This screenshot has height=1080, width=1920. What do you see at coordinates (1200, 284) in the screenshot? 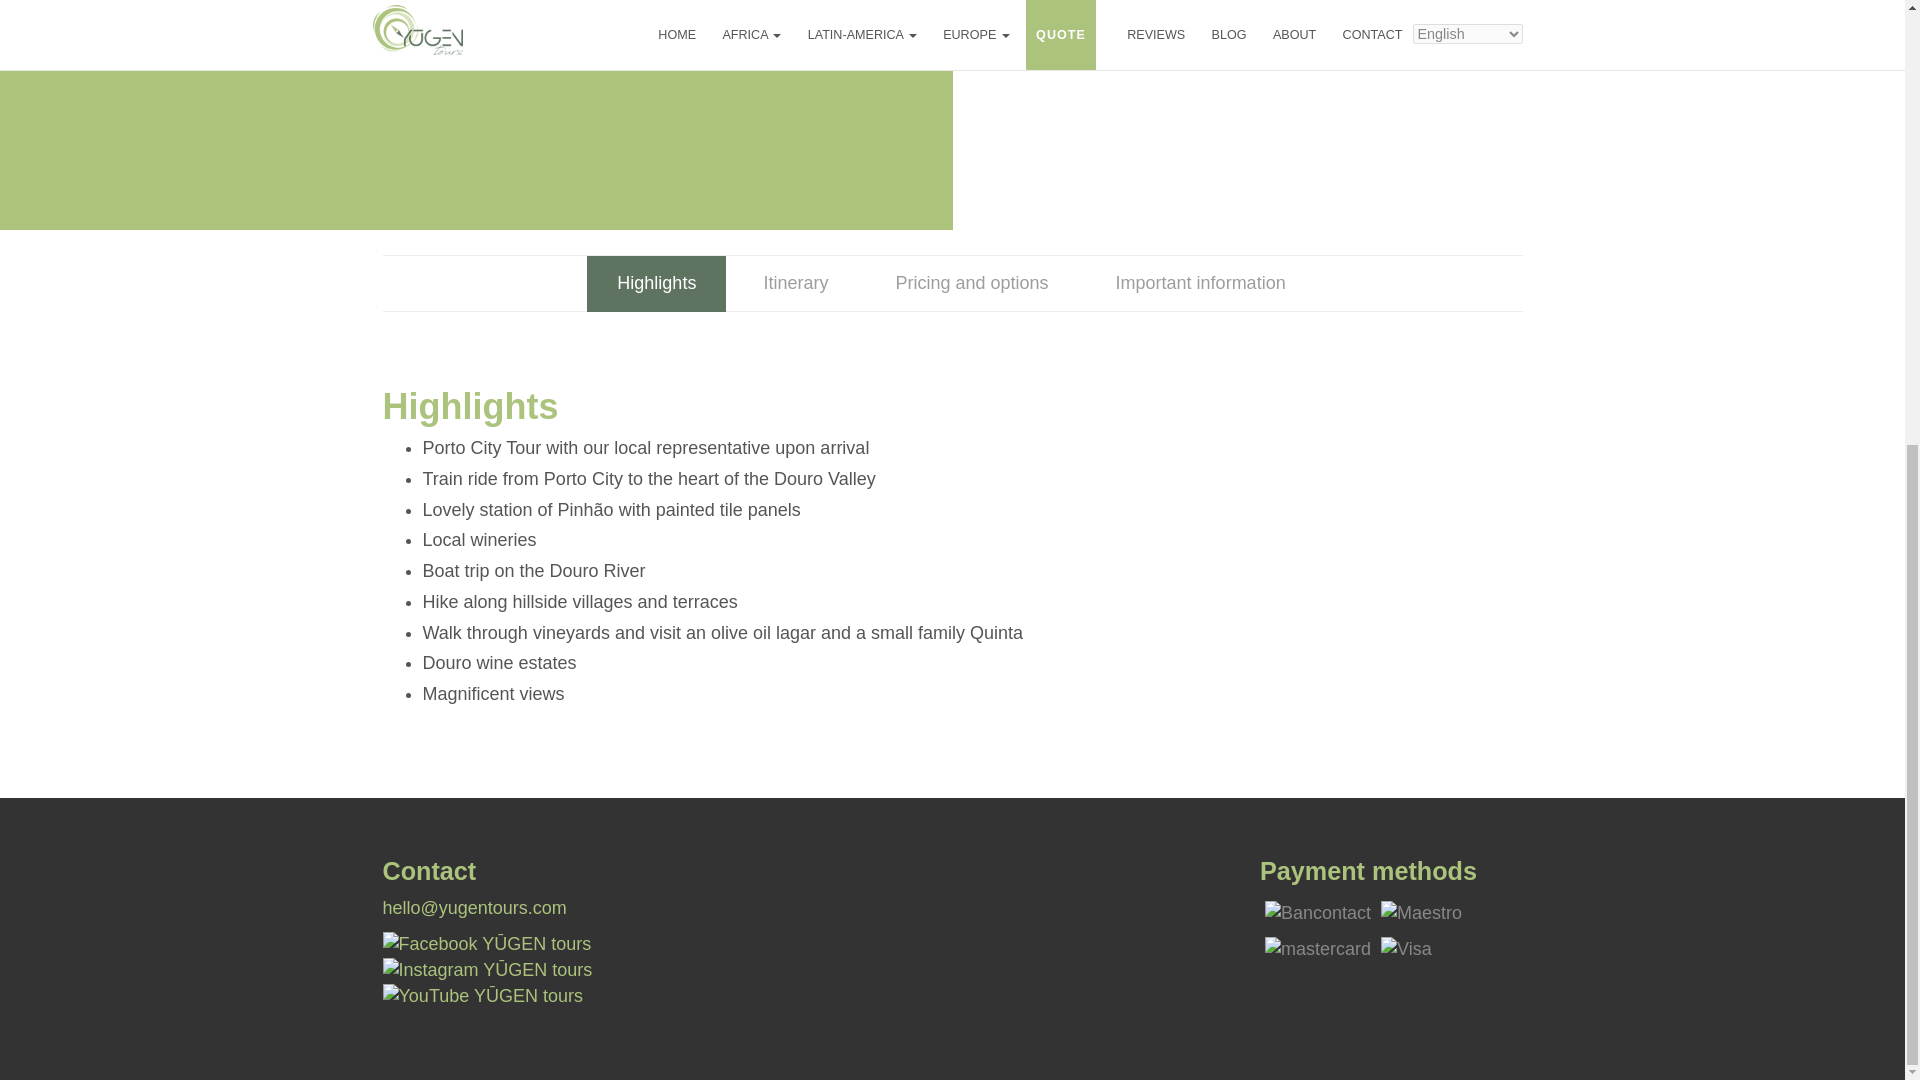
I see `Important information` at bounding box center [1200, 284].